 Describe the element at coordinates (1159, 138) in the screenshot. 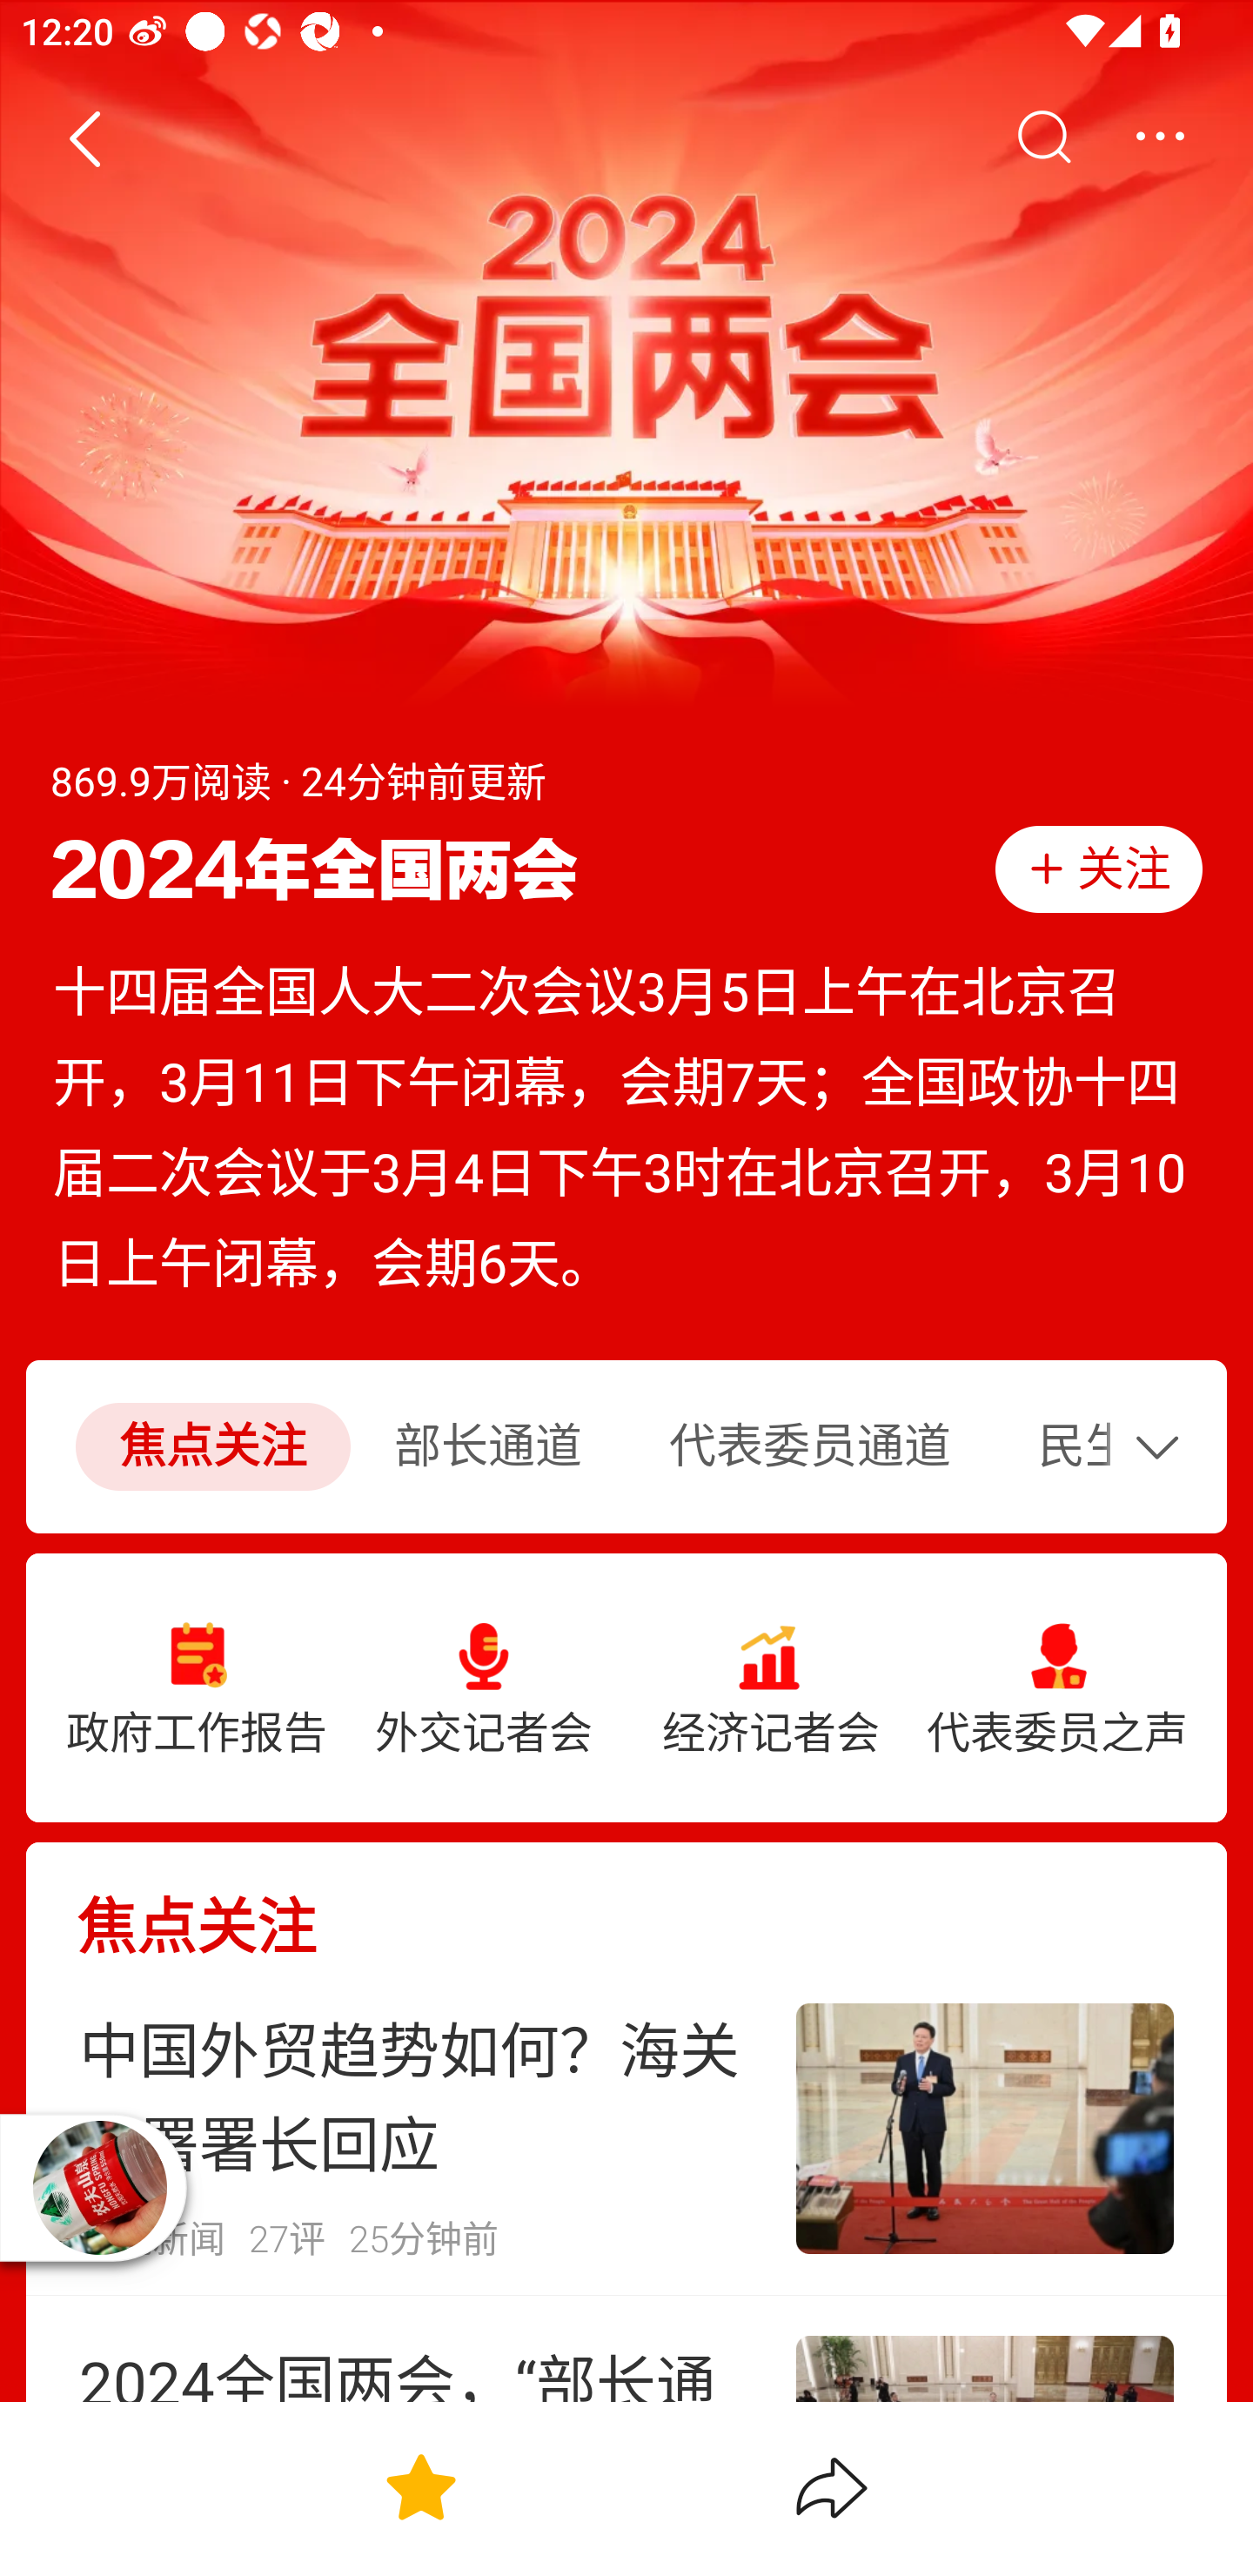

I see `` at that location.